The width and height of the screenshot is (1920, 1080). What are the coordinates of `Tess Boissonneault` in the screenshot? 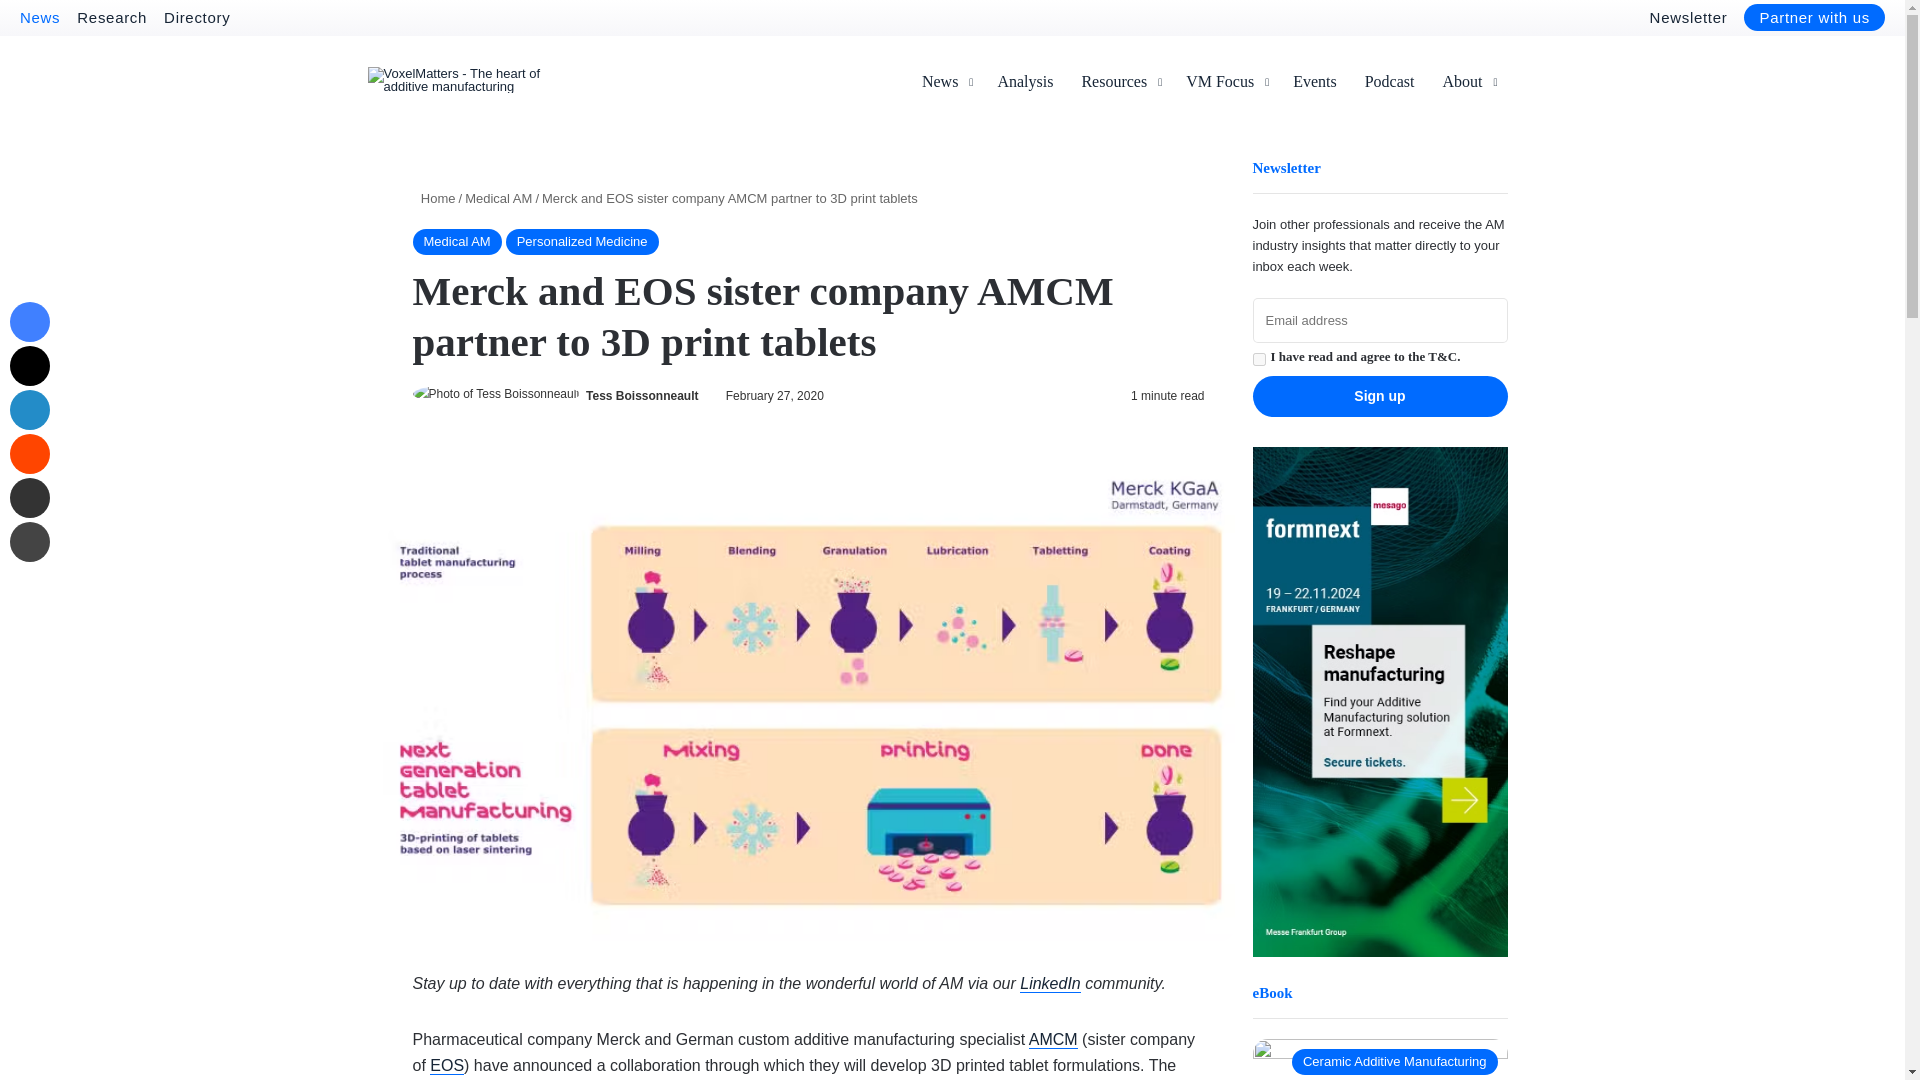 It's located at (642, 394).